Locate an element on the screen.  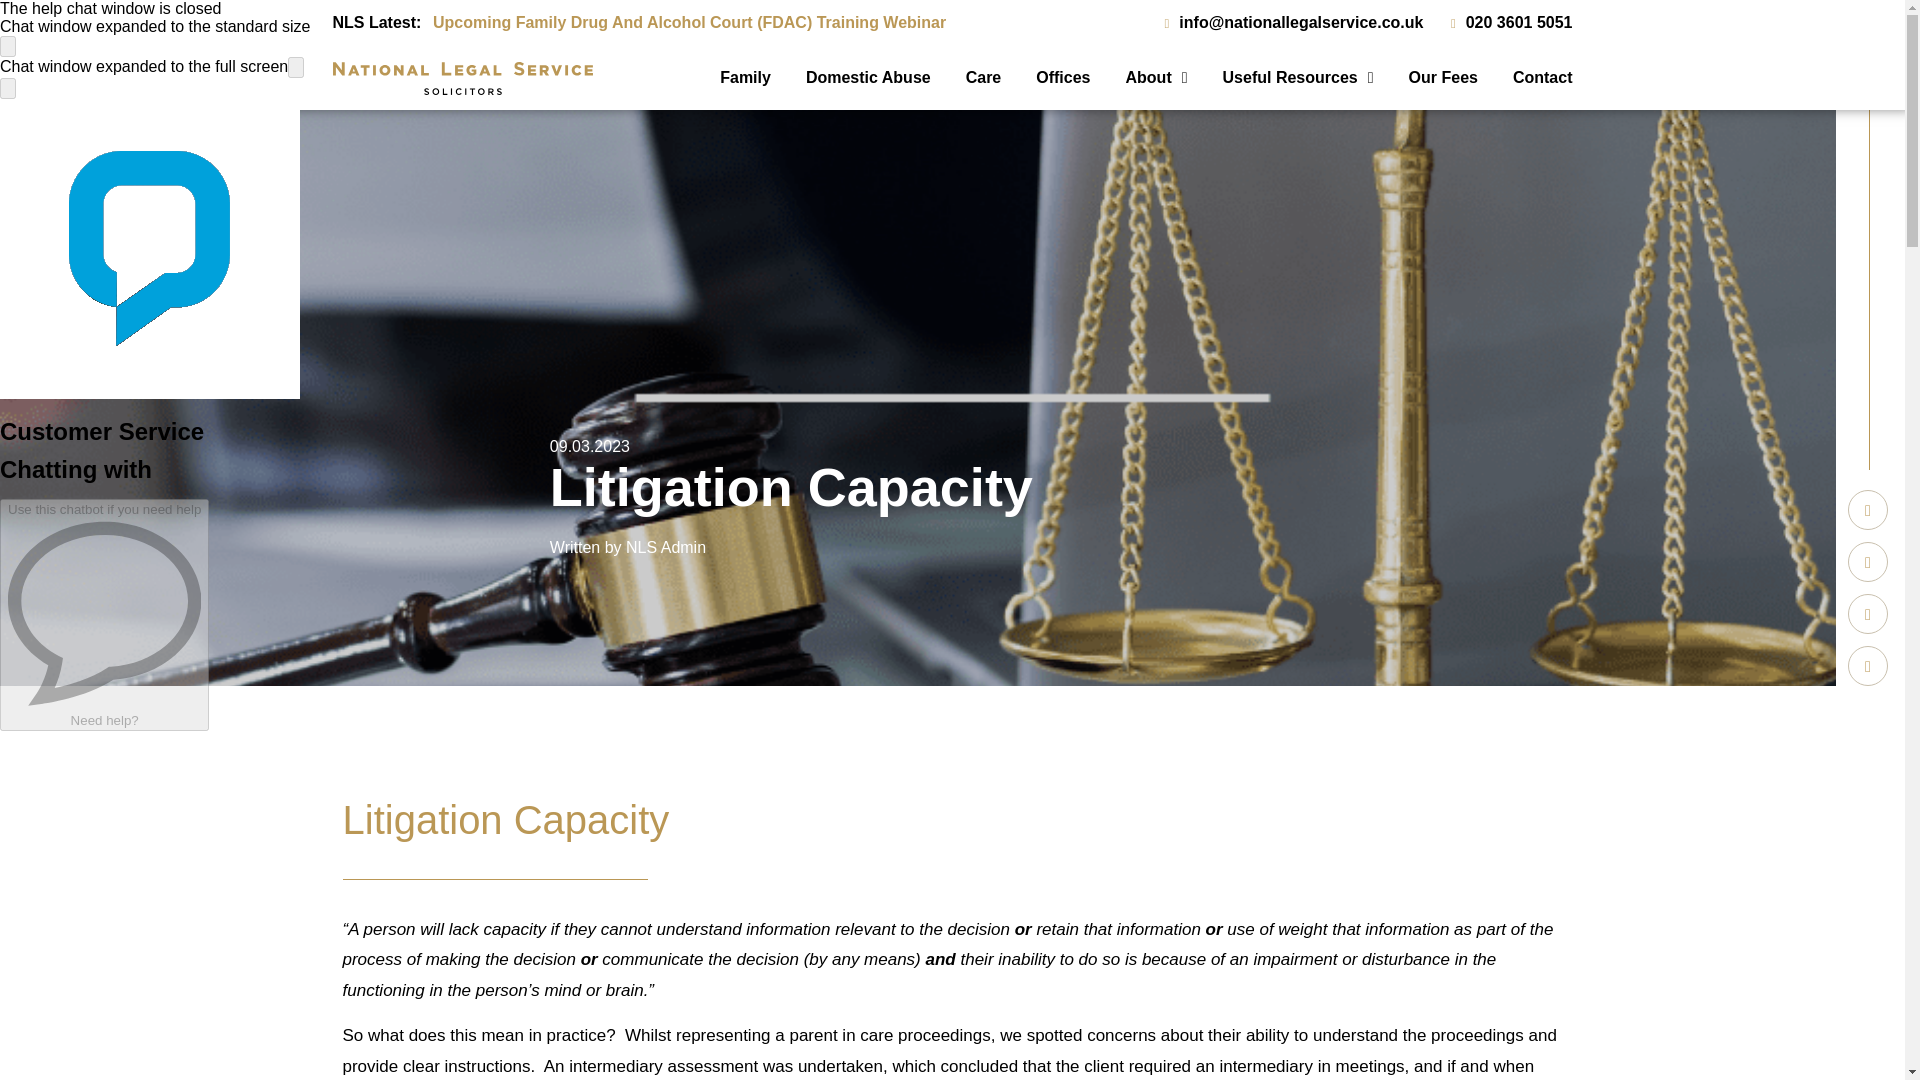
Useful Resources is located at coordinates (1281, 78).